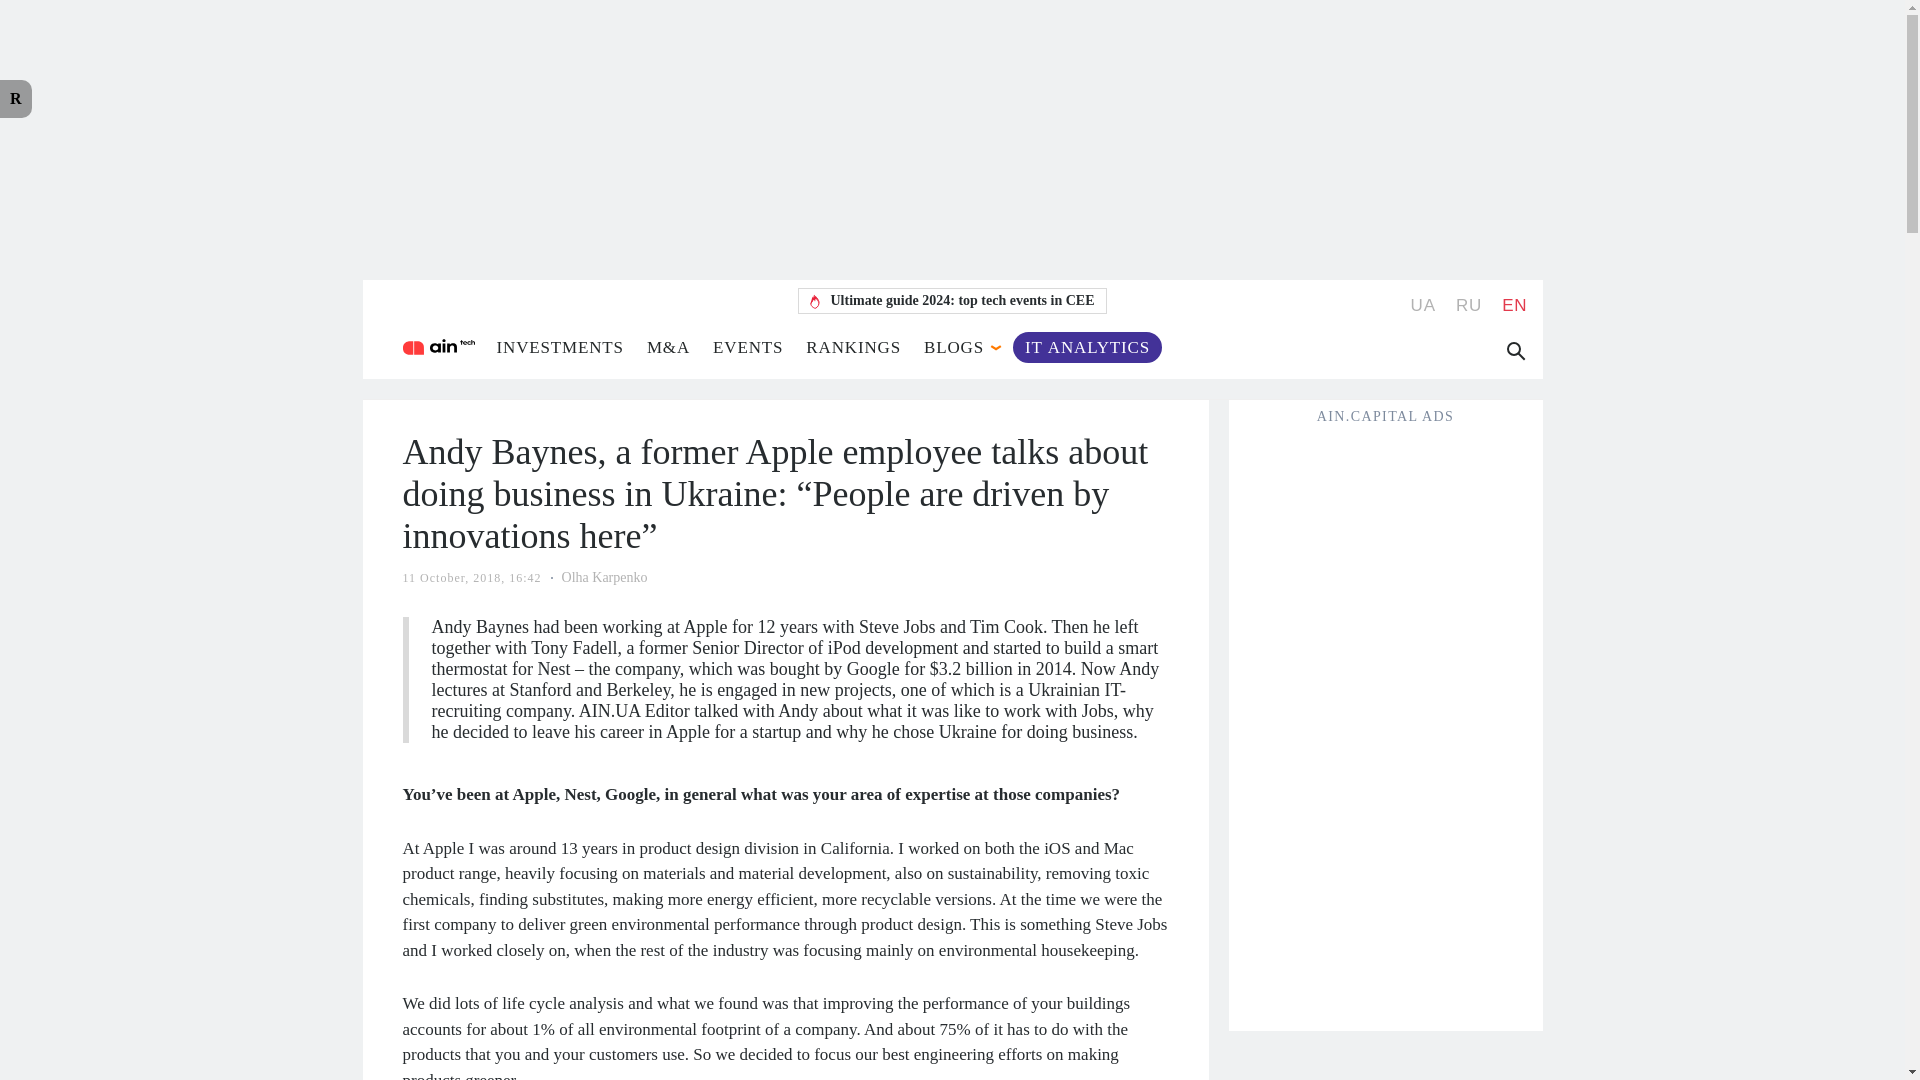  Describe the element at coordinates (1514, 305) in the screenshot. I see `EN` at that location.